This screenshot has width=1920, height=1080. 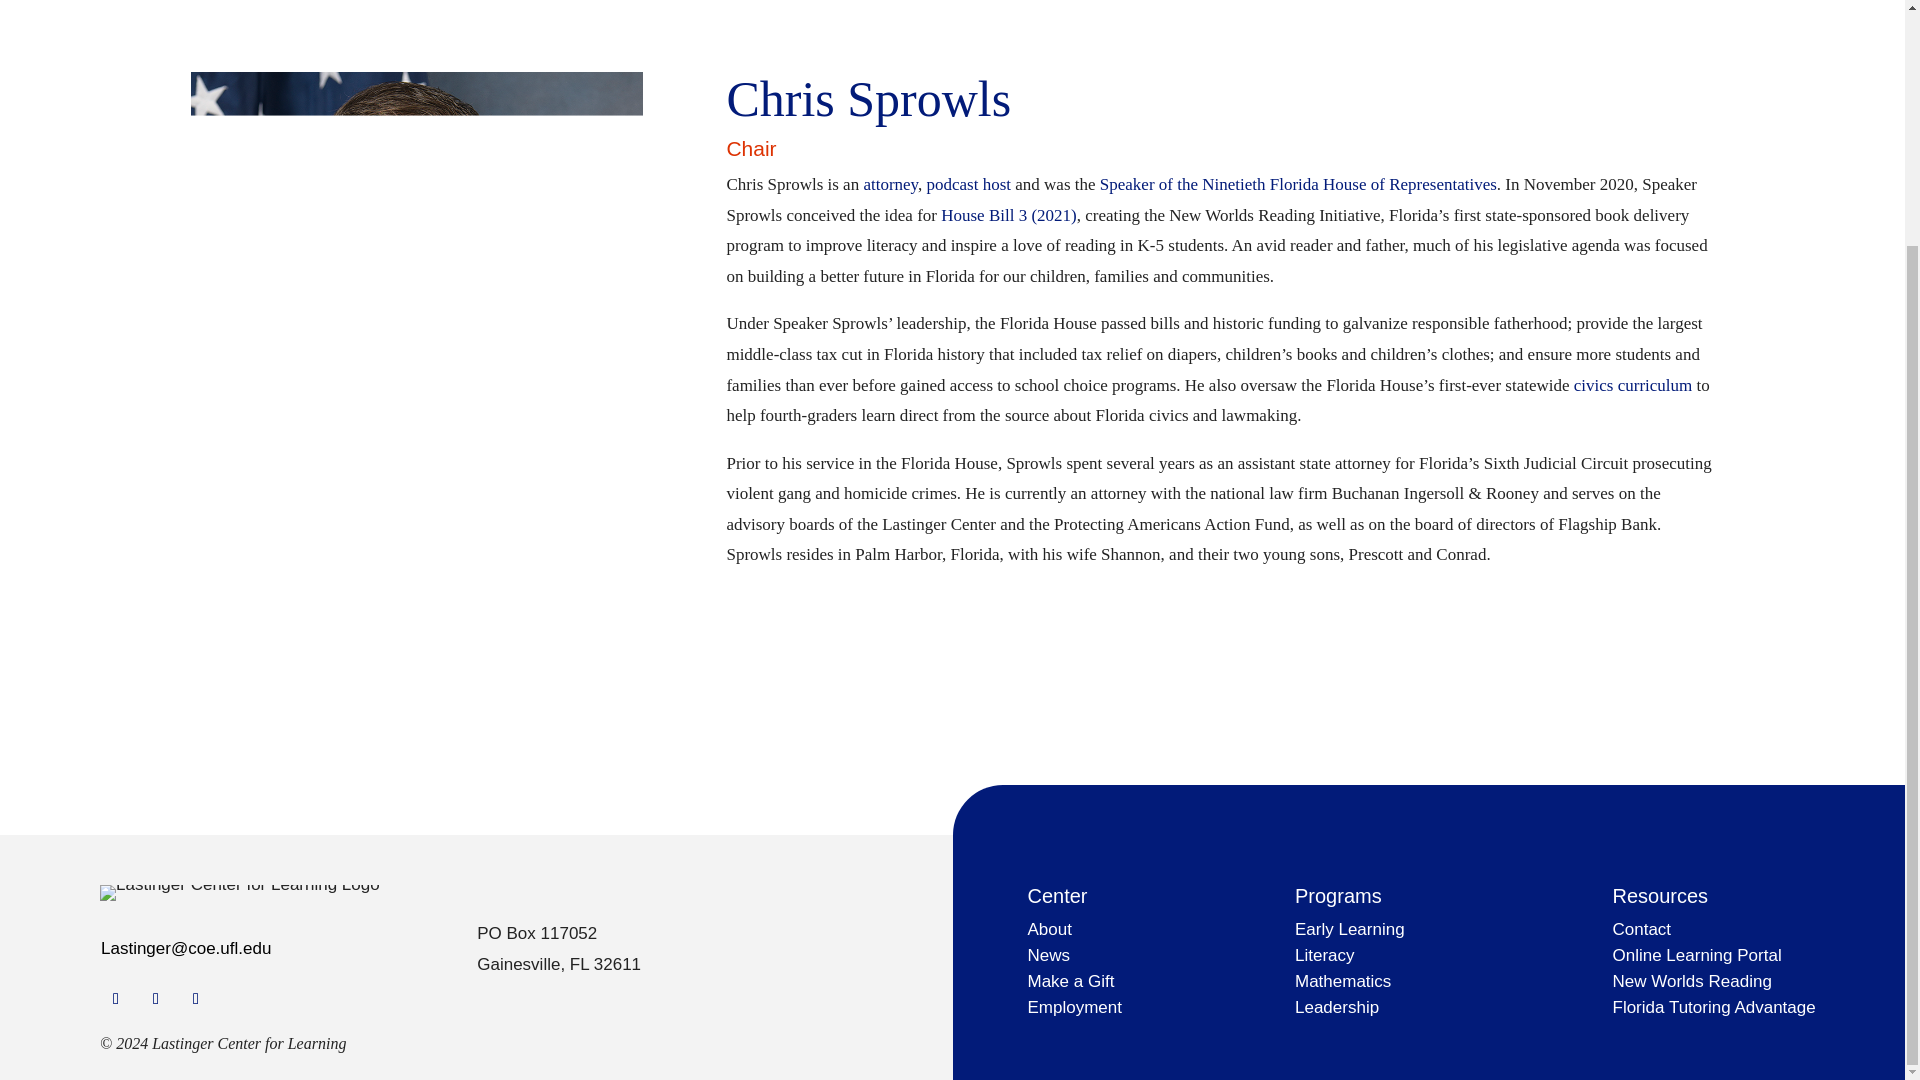 I want to click on Sprowls cropped, so click(x=416, y=300).